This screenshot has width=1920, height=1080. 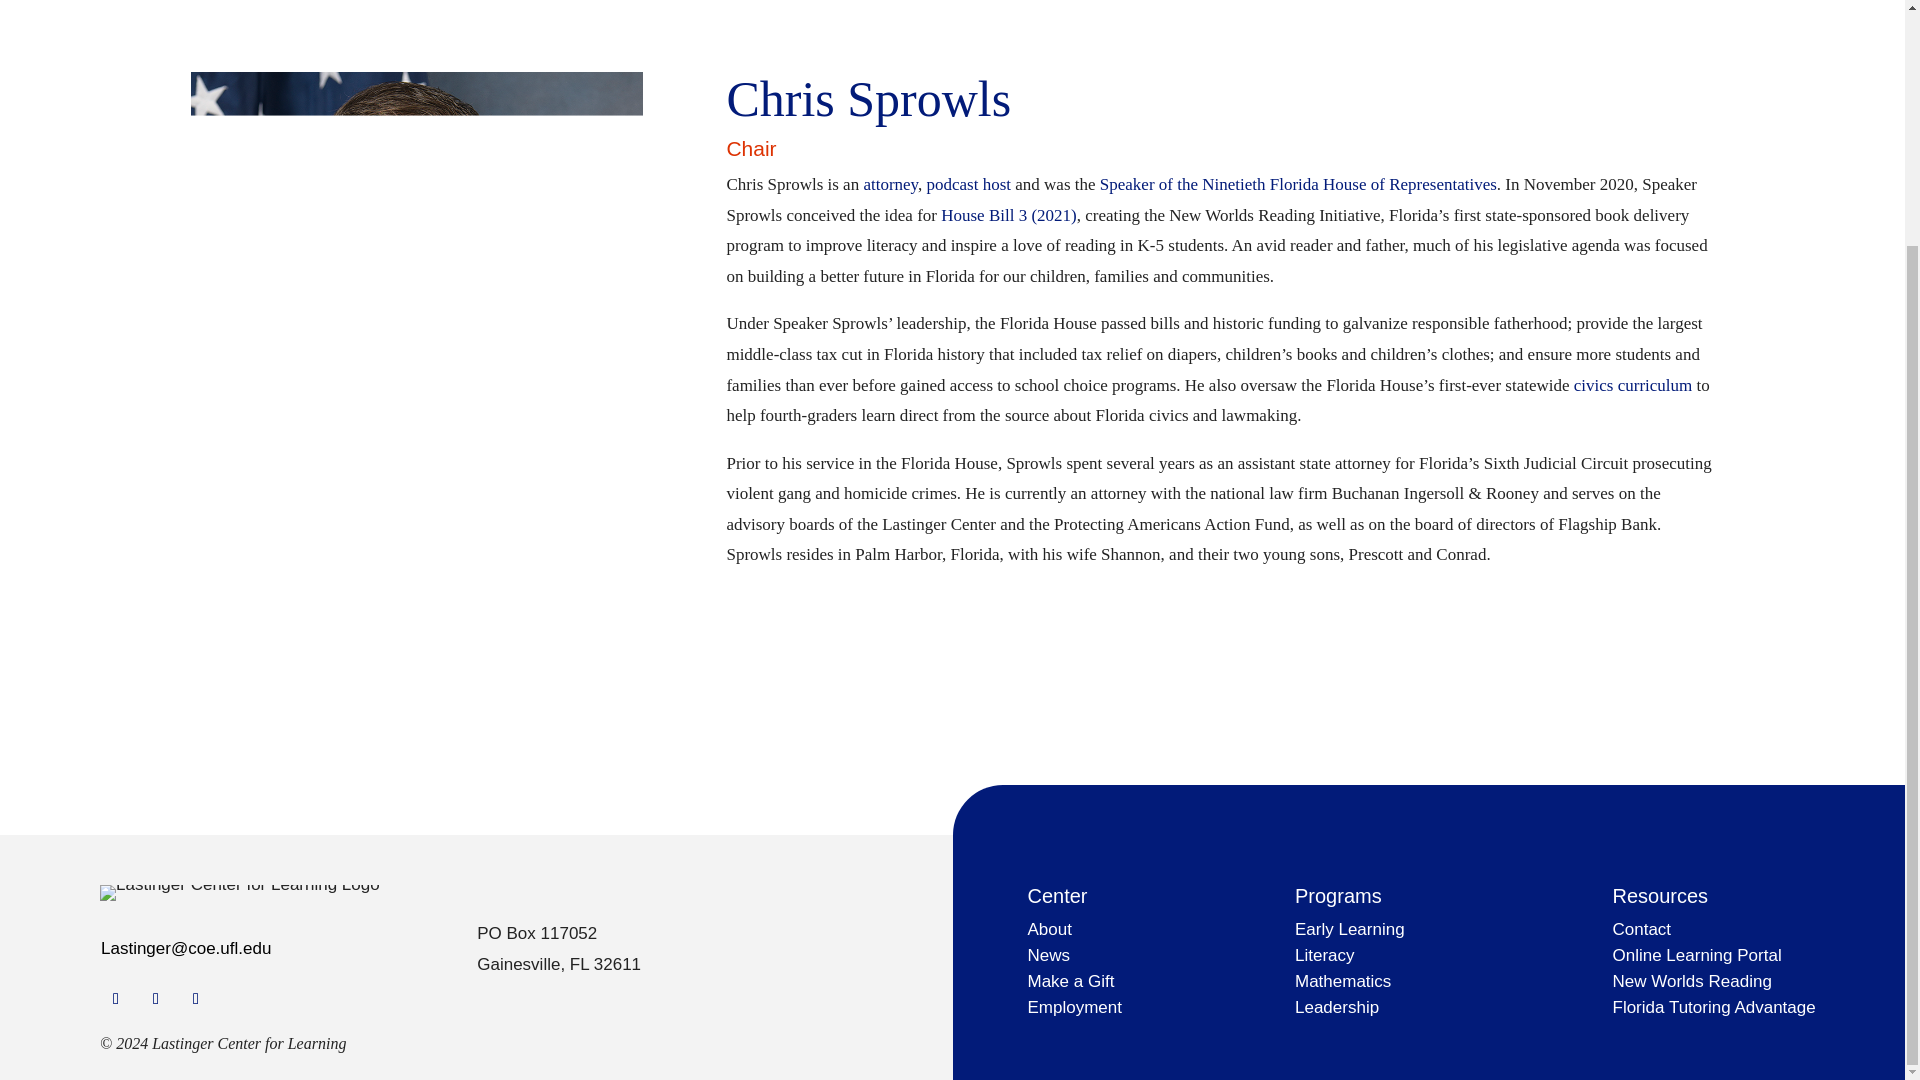 I want to click on Sprowls cropped, so click(x=416, y=300).